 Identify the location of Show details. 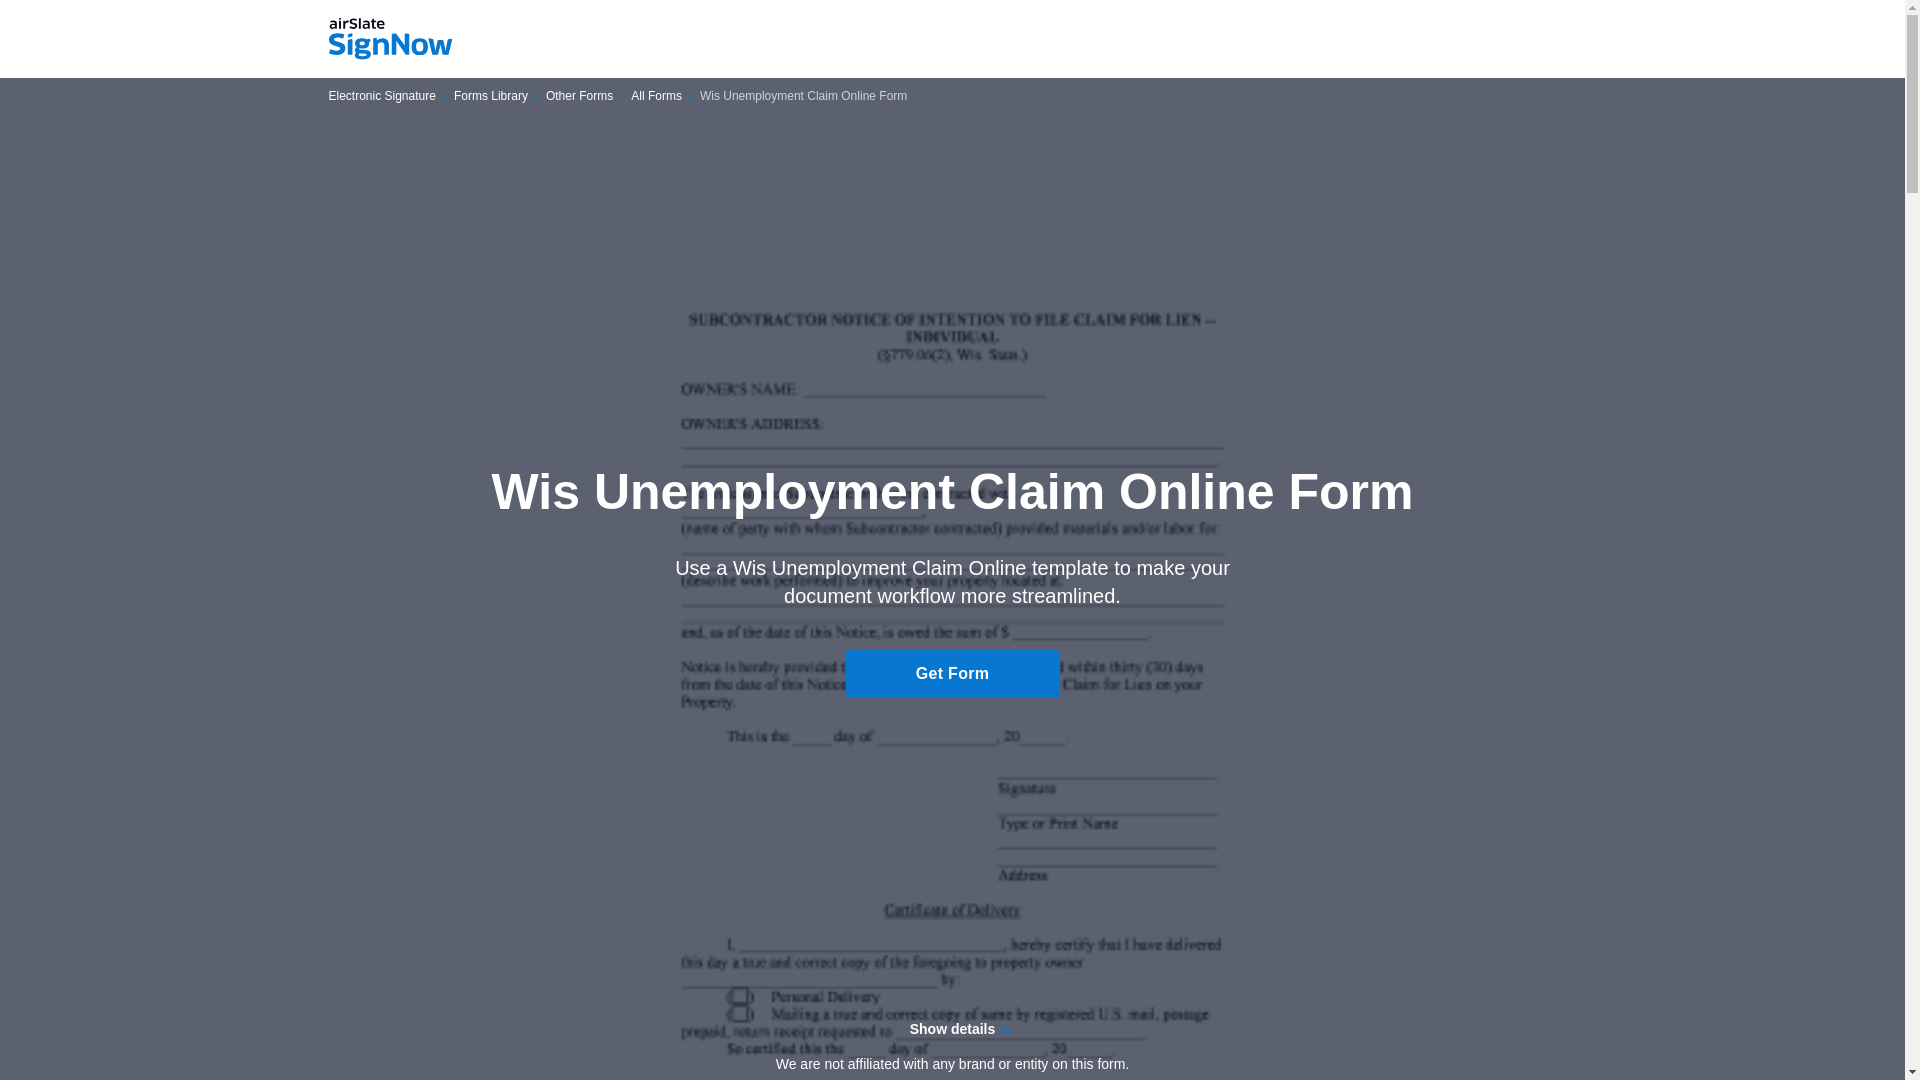
(952, 1028).